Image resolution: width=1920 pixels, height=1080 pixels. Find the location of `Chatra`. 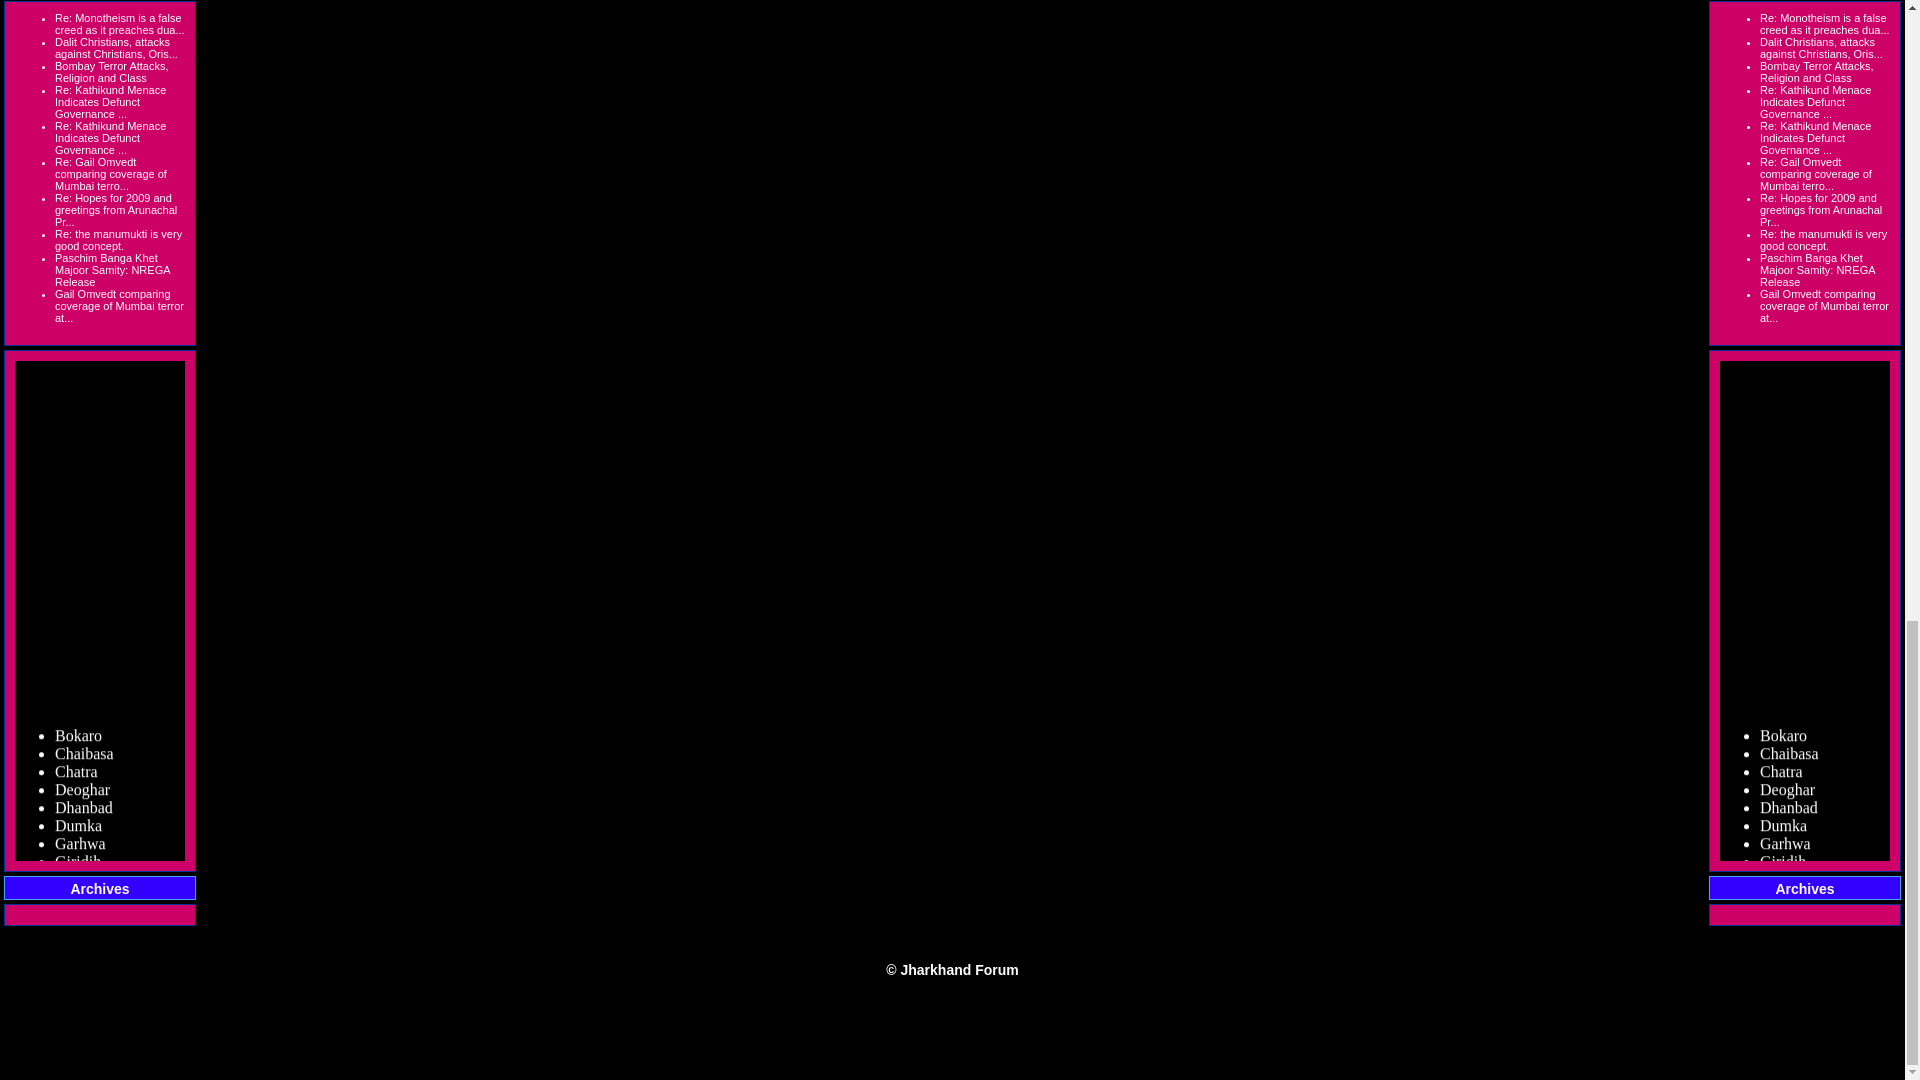

Chatra is located at coordinates (76, 906).